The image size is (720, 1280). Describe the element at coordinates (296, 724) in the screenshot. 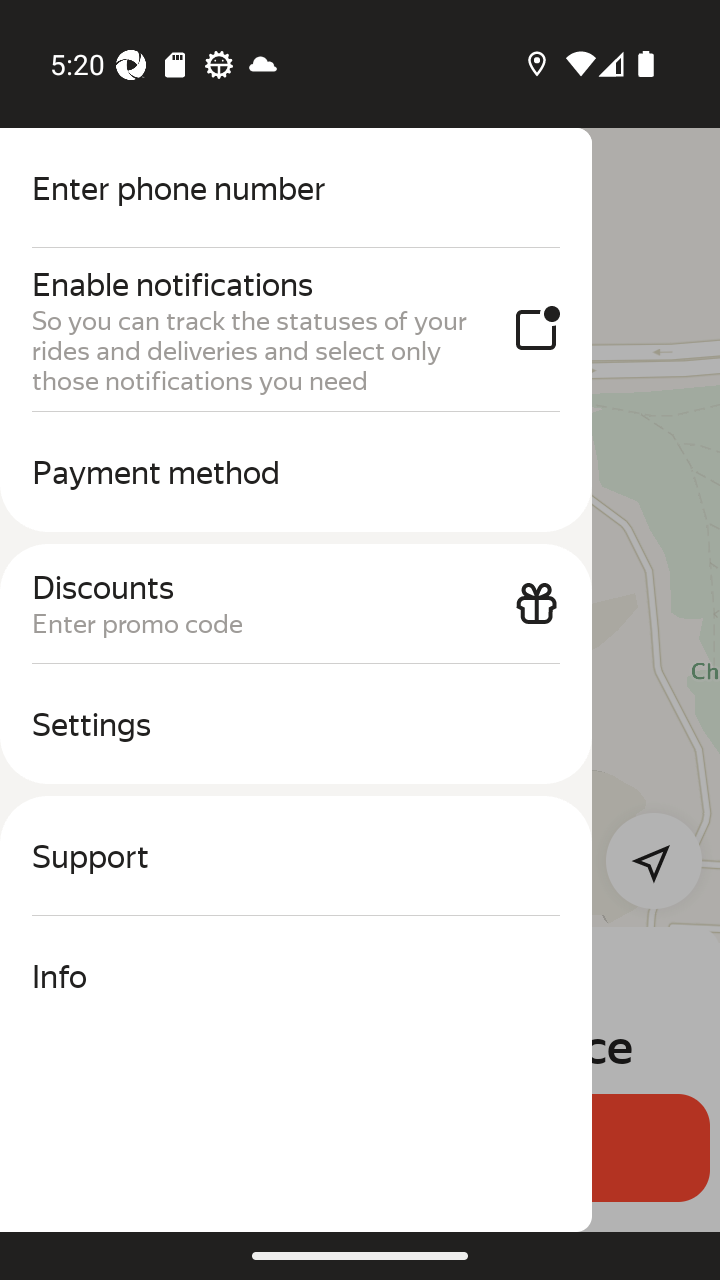

I see `Settings` at that location.